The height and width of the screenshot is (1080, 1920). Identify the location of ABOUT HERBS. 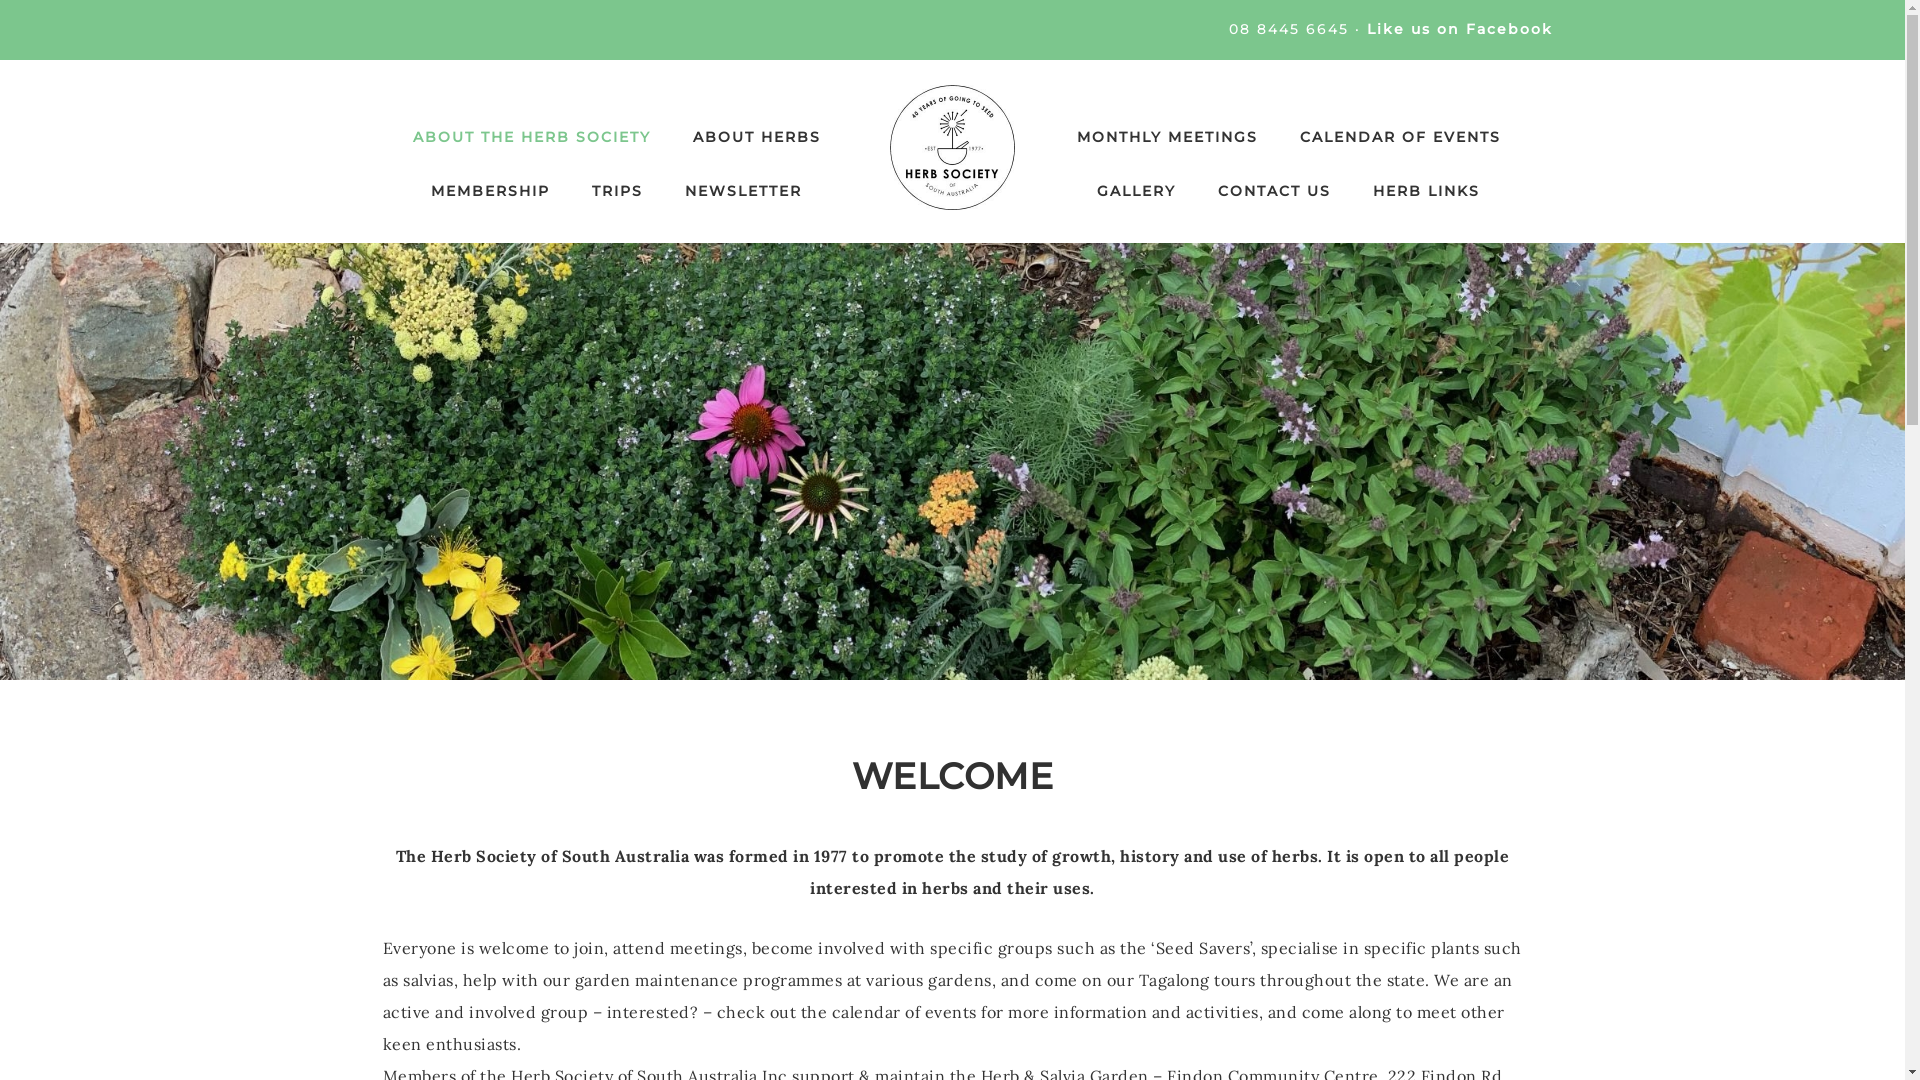
(756, 137).